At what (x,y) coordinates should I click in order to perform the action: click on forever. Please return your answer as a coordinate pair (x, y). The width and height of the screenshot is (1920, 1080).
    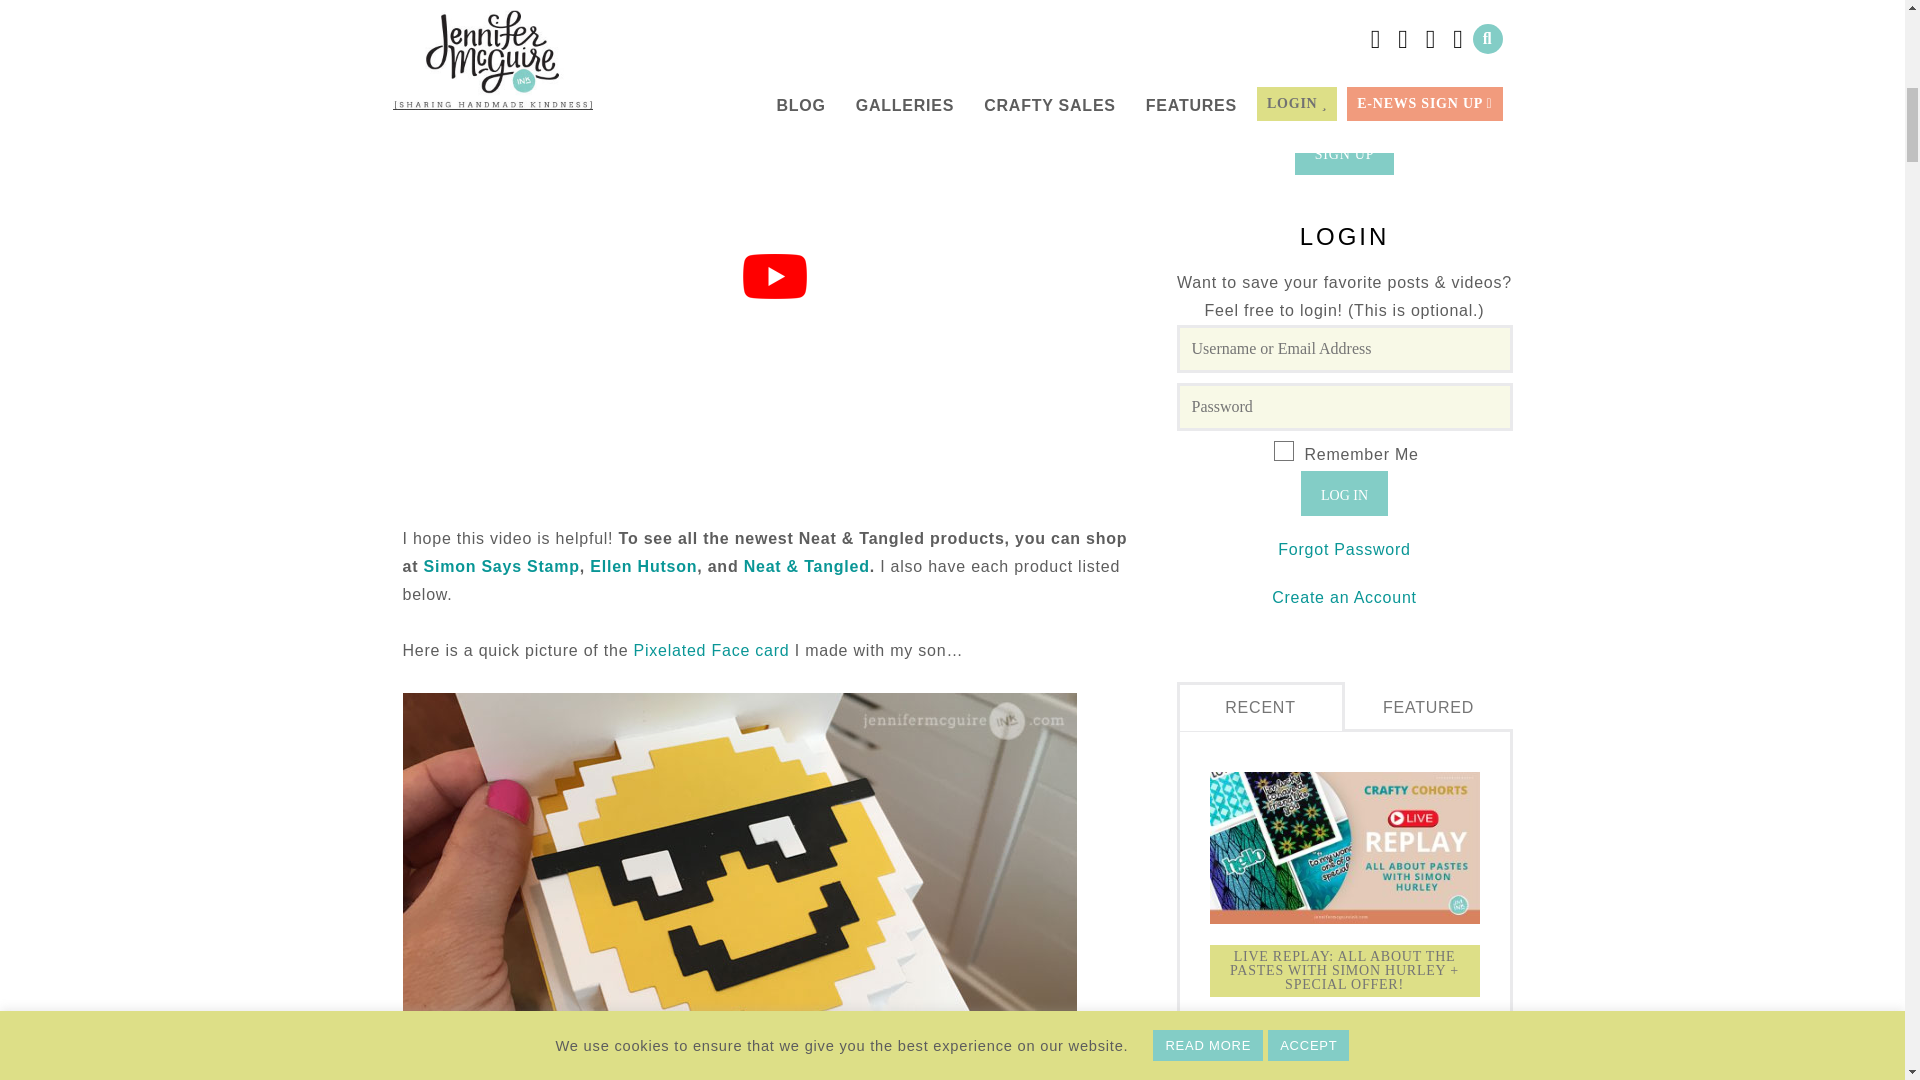
    Looking at the image, I should click on (1284, 450).